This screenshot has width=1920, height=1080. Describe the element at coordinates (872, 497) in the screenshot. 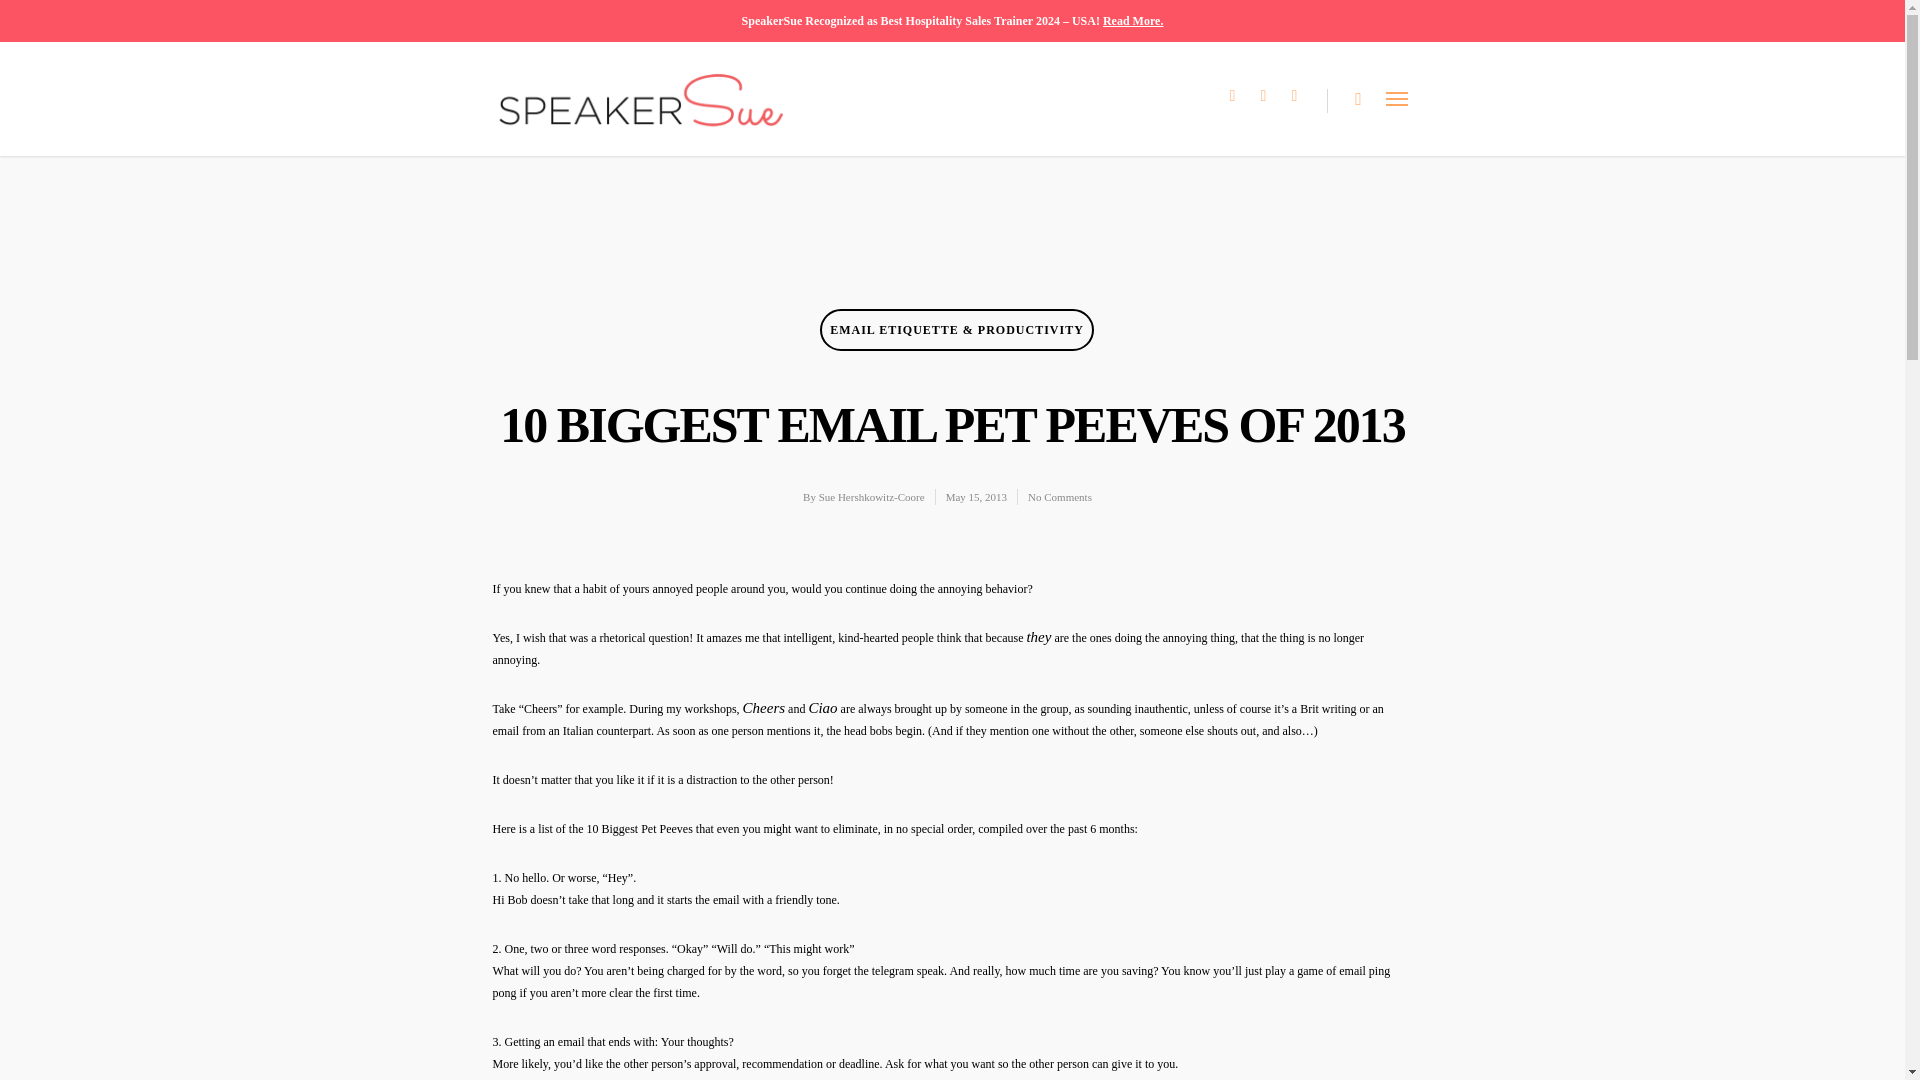

I see `Posts by Sue Hershkowitz-Coore` at that location.